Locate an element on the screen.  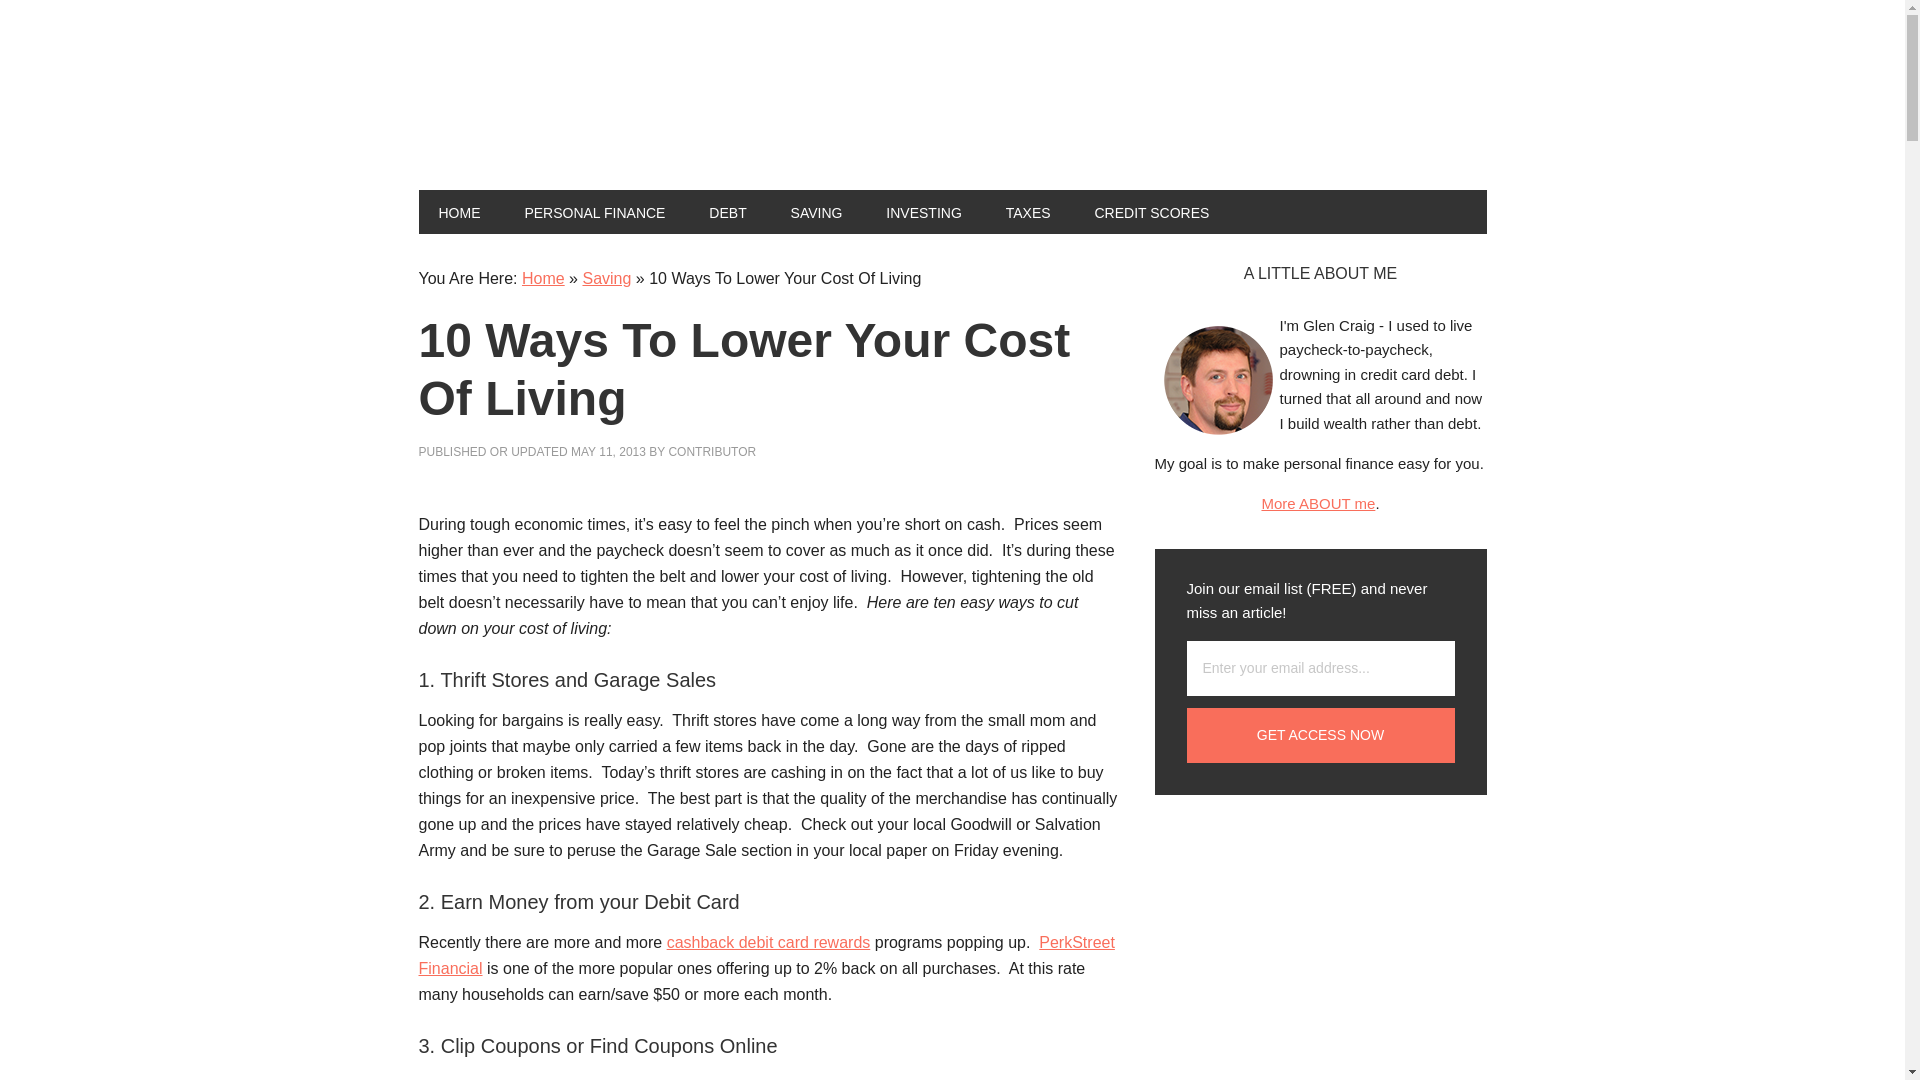
INVESTING is located at coordinates (923, 212).